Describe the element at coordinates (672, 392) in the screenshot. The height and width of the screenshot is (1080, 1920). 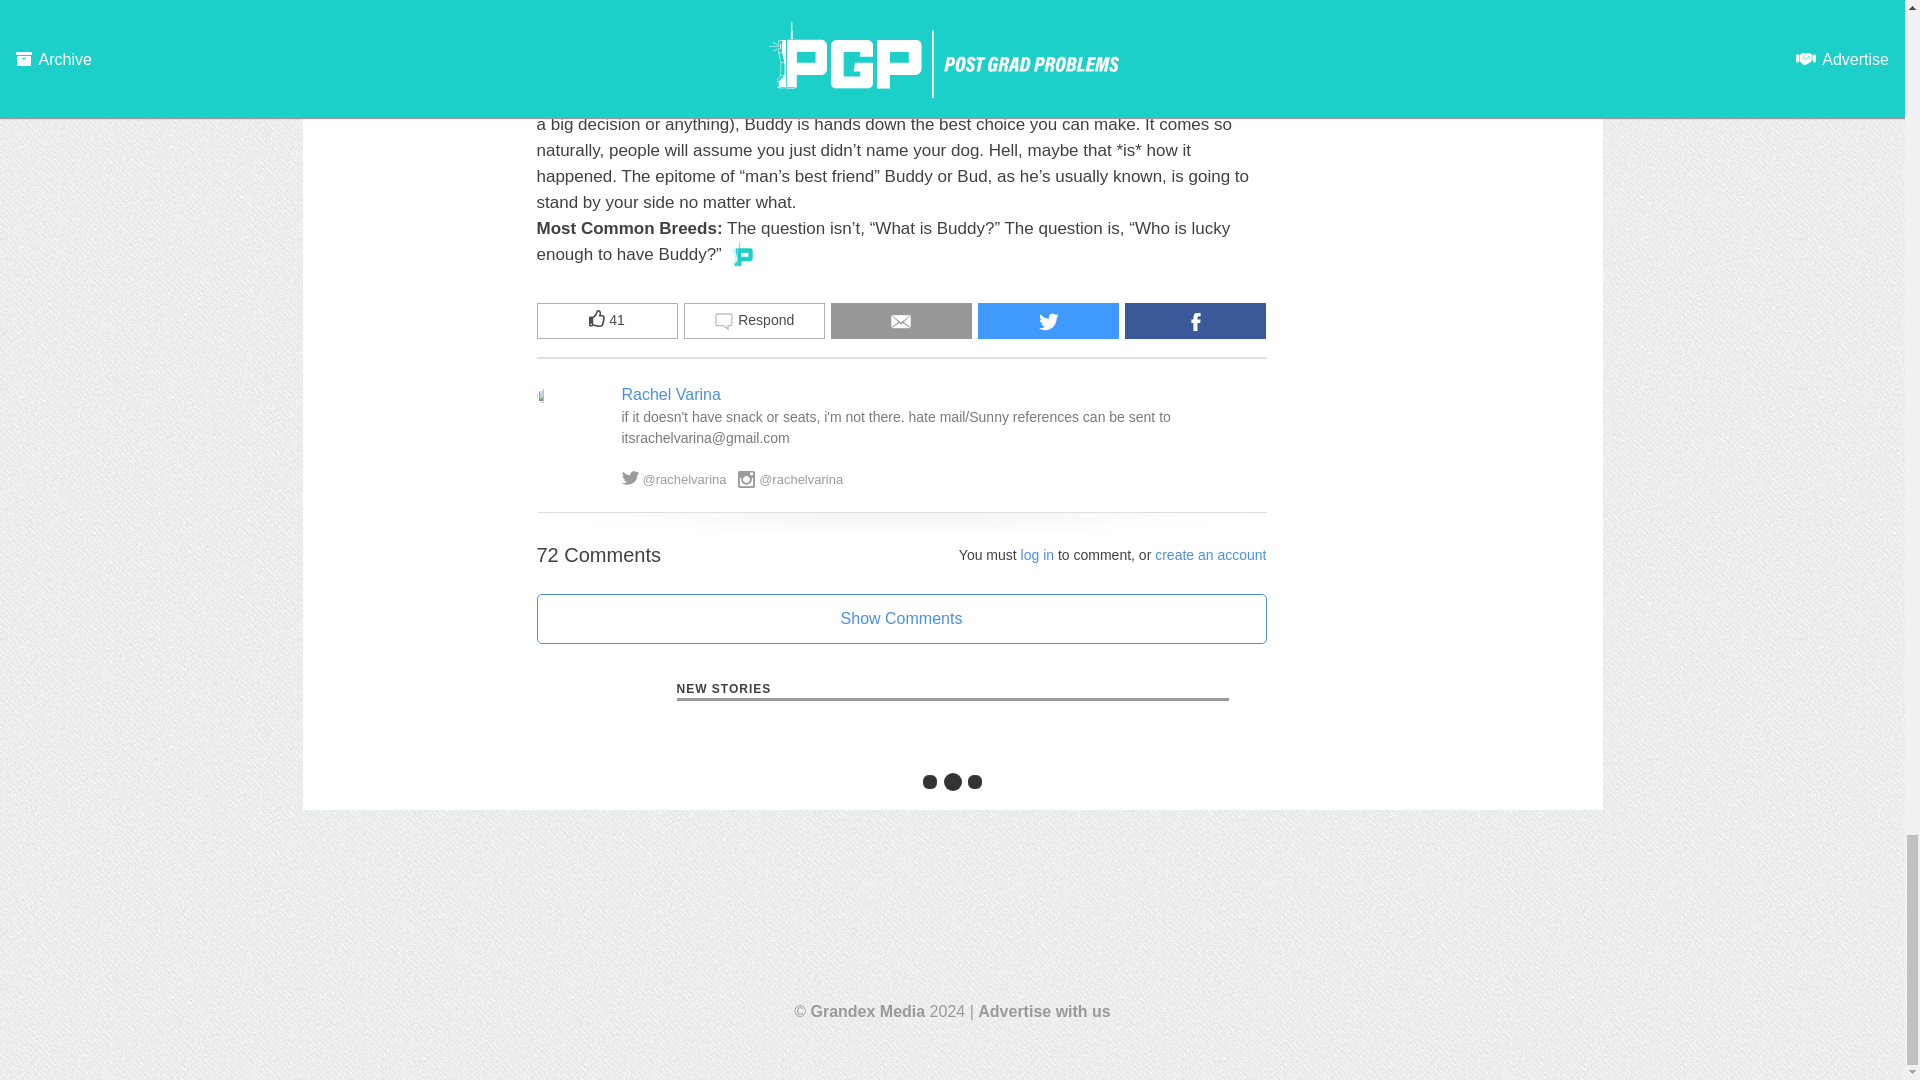
I see `Rachel Varina` at that location.